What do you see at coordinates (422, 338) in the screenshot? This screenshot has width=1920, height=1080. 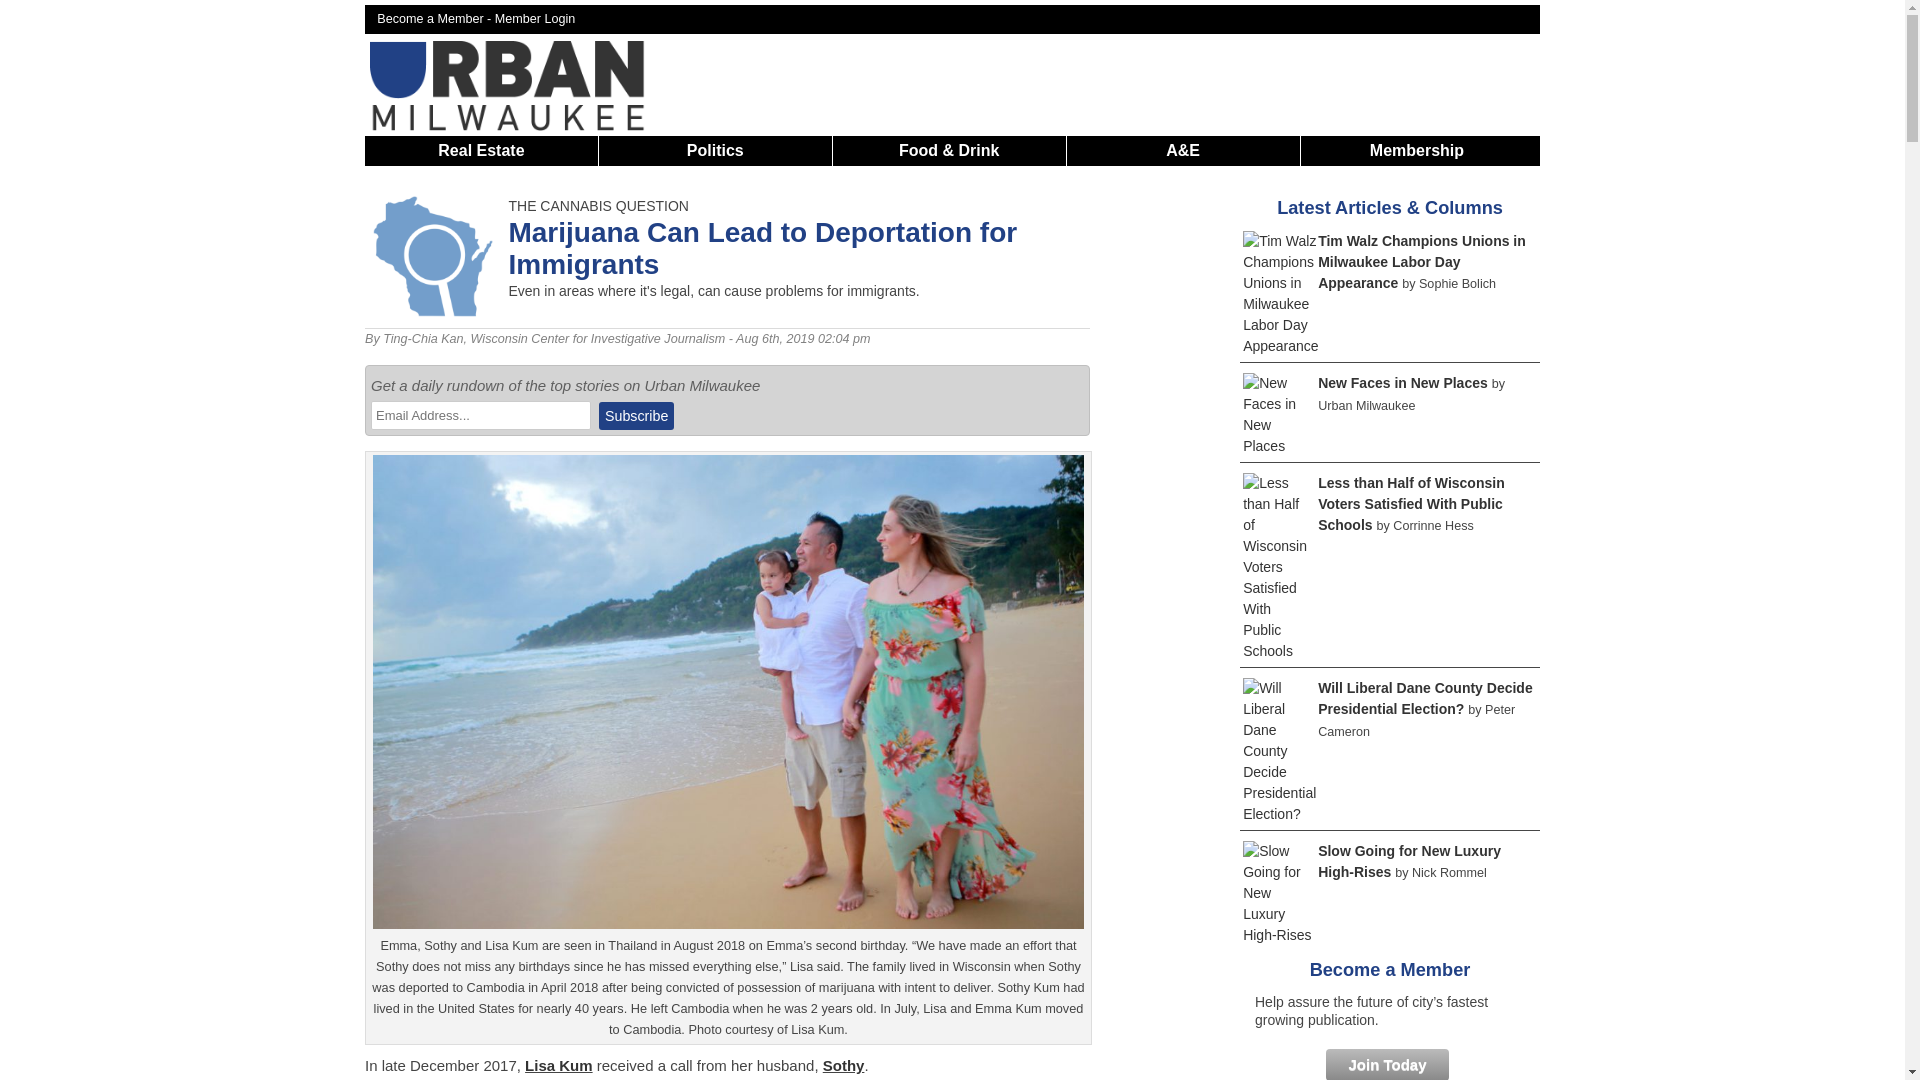 I see `Ting-Chia Kan` at bounding box center [422, 338].